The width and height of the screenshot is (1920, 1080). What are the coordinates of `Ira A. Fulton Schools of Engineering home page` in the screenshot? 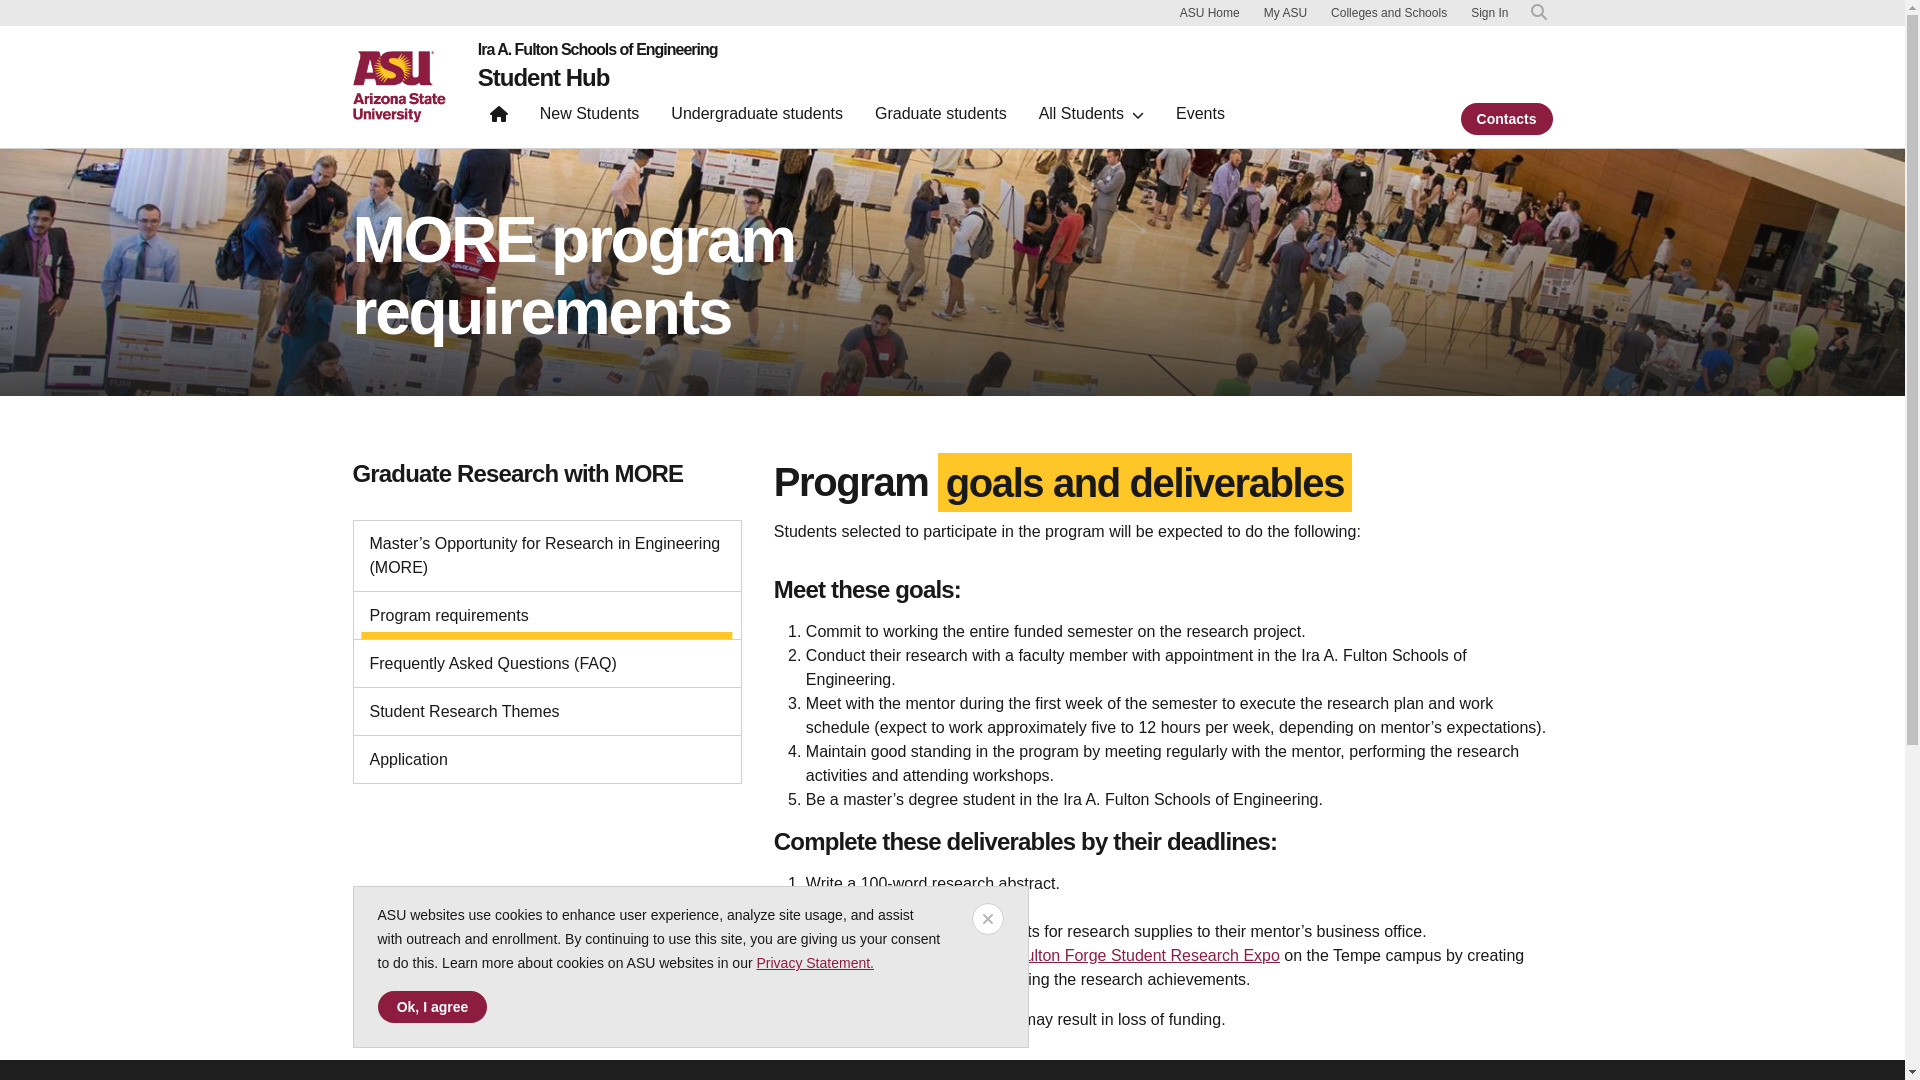 It's located at (598, 50).